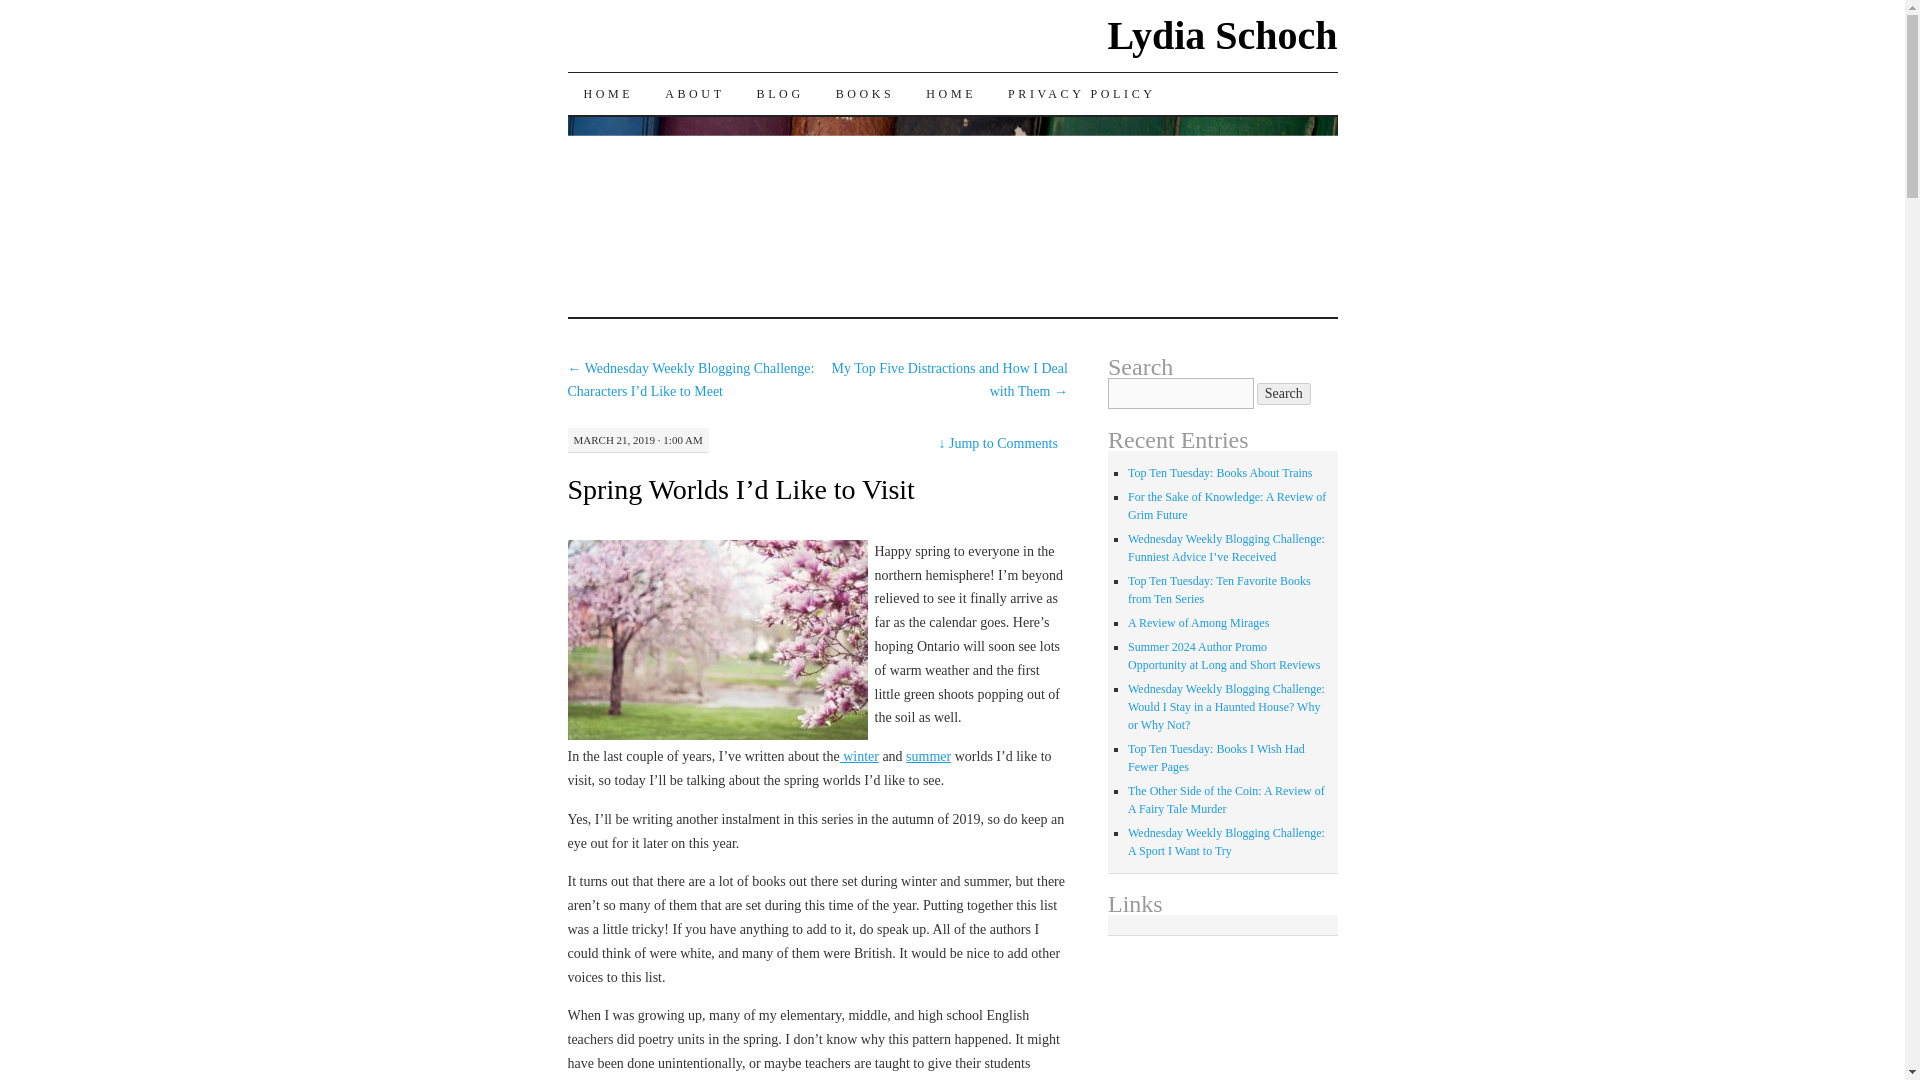 Image resolution: width=1920 pixels, height=1080 pixels. I want to click on Search, so click(1284, 394).